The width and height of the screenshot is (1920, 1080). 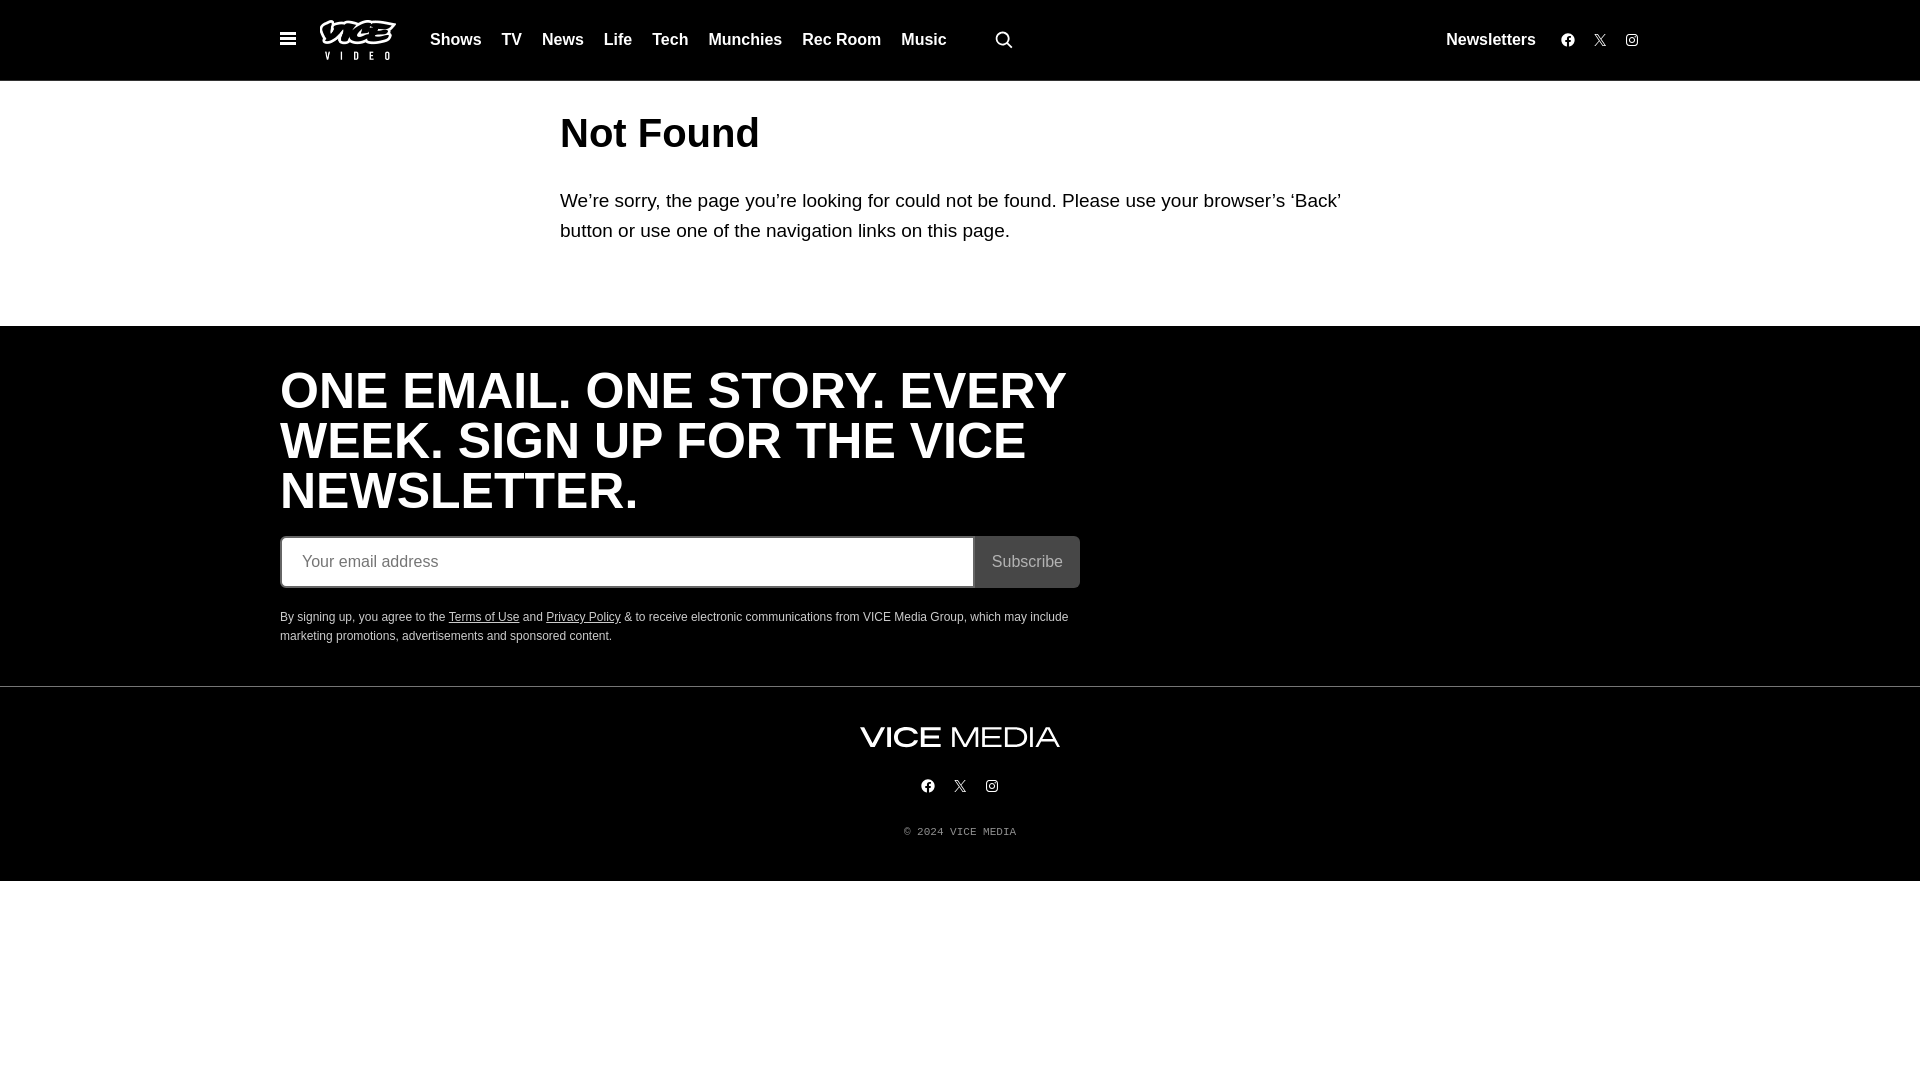 What do you see at coordinates (840, 39) in the screenshot?
I see `Rec Room` at bounding box center [840, 39].